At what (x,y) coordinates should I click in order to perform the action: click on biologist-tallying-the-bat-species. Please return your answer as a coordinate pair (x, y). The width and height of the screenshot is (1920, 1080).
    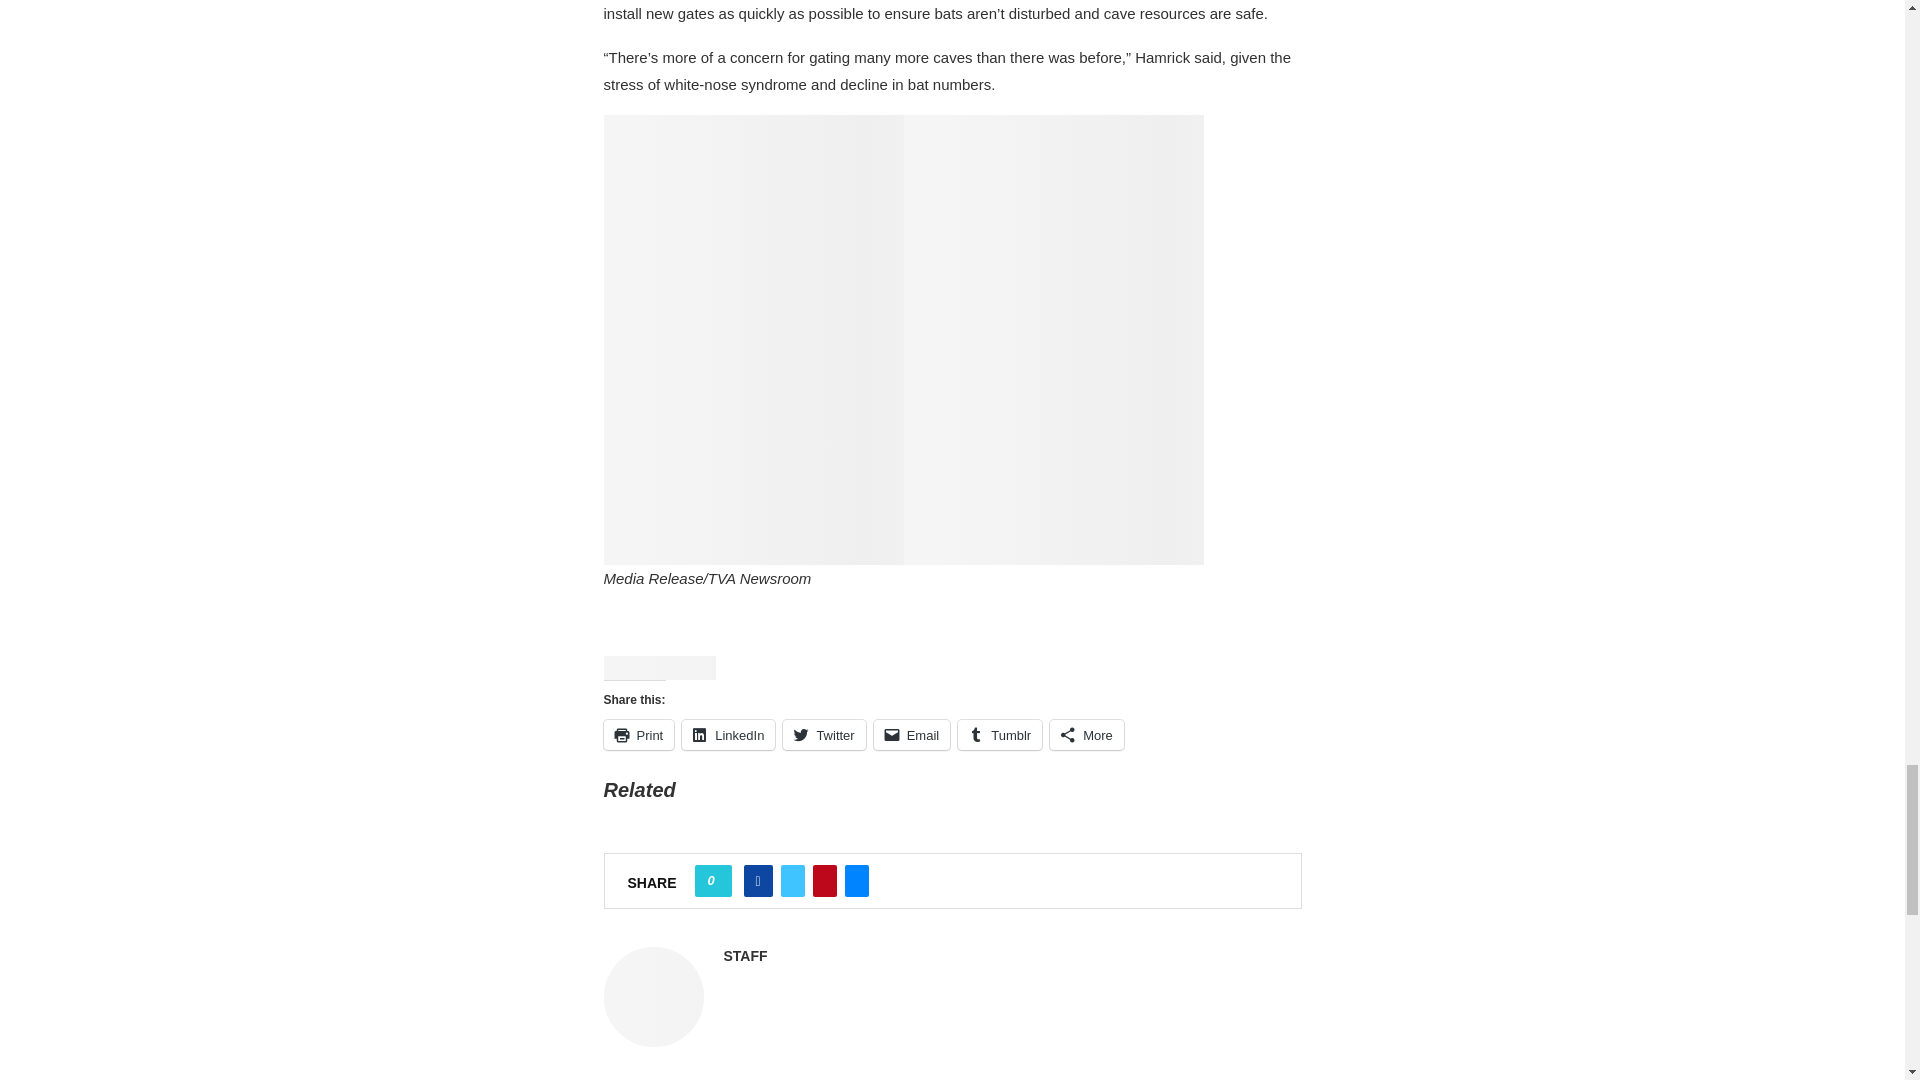
    Looking at the image, I should click on (754, 339).